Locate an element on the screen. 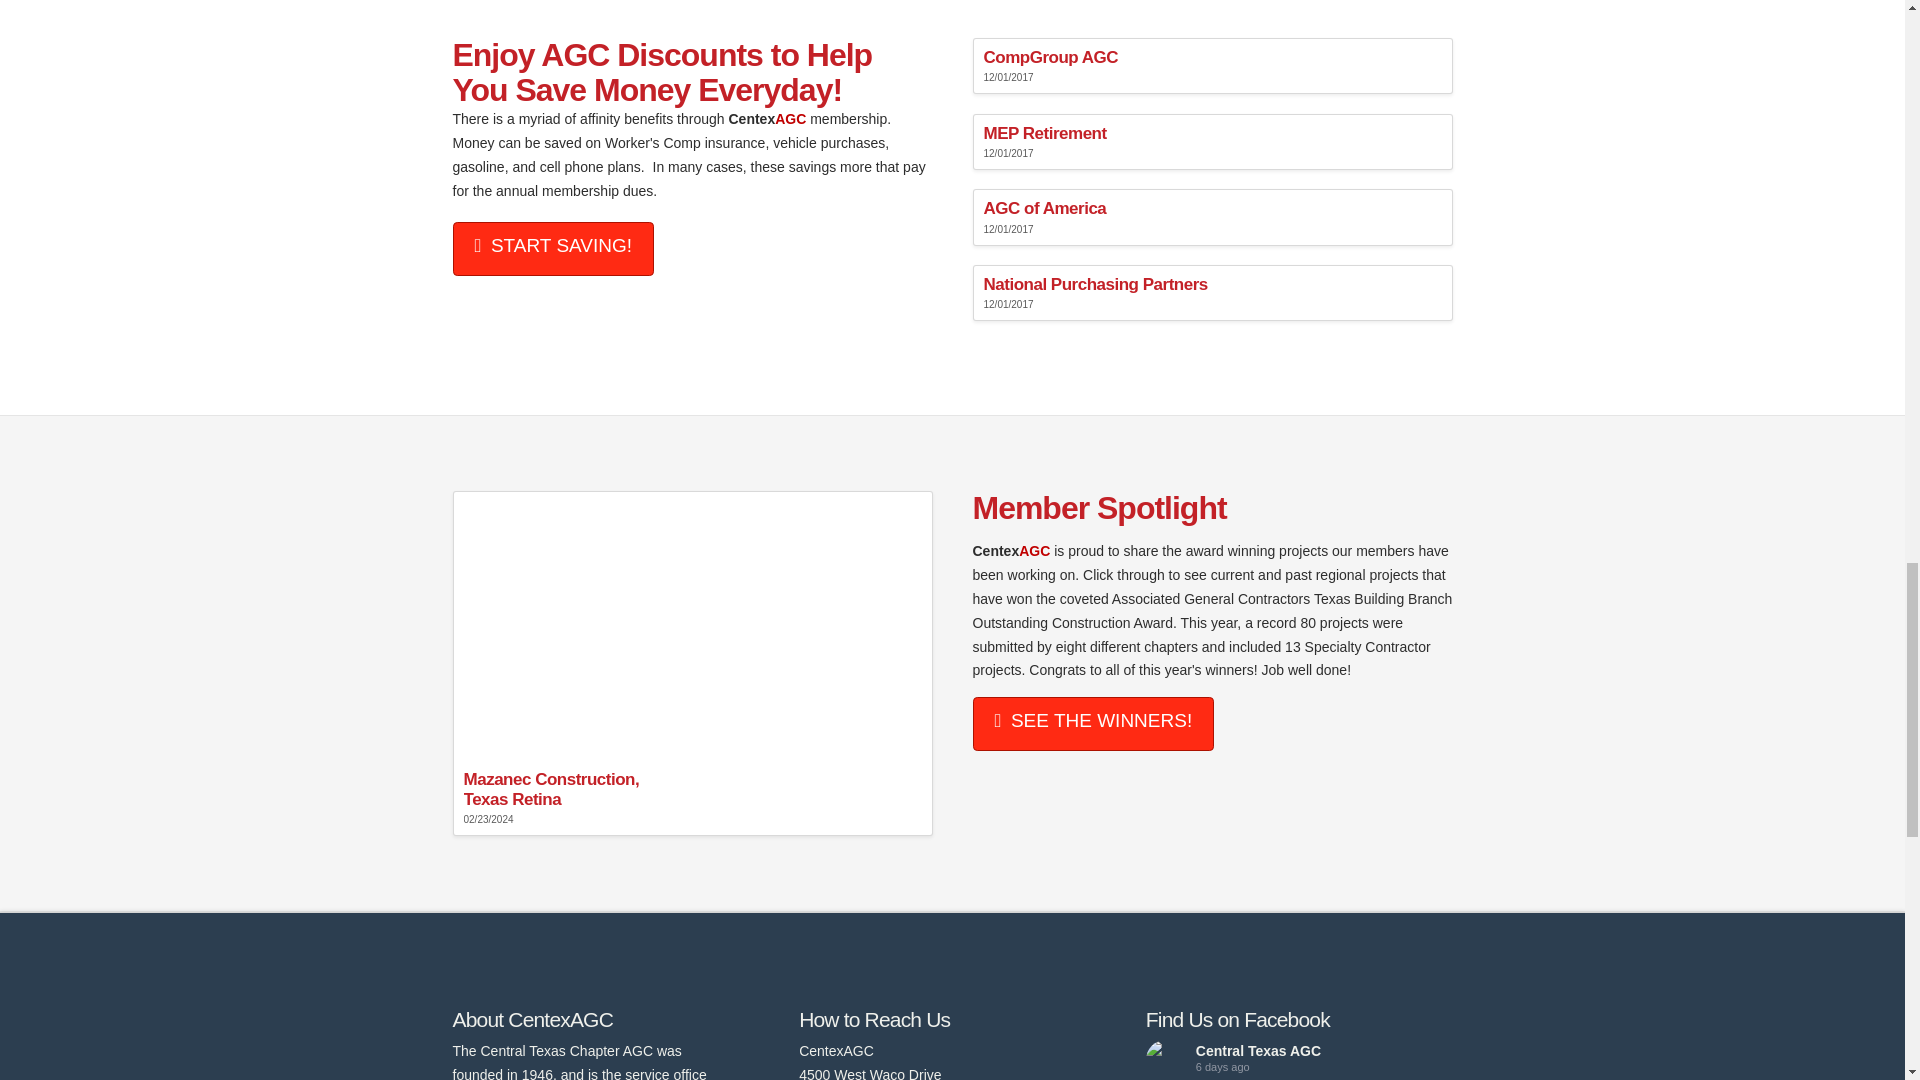 This screenshot has width=1920, height=1080. Title is located at coordinates (552, 249).